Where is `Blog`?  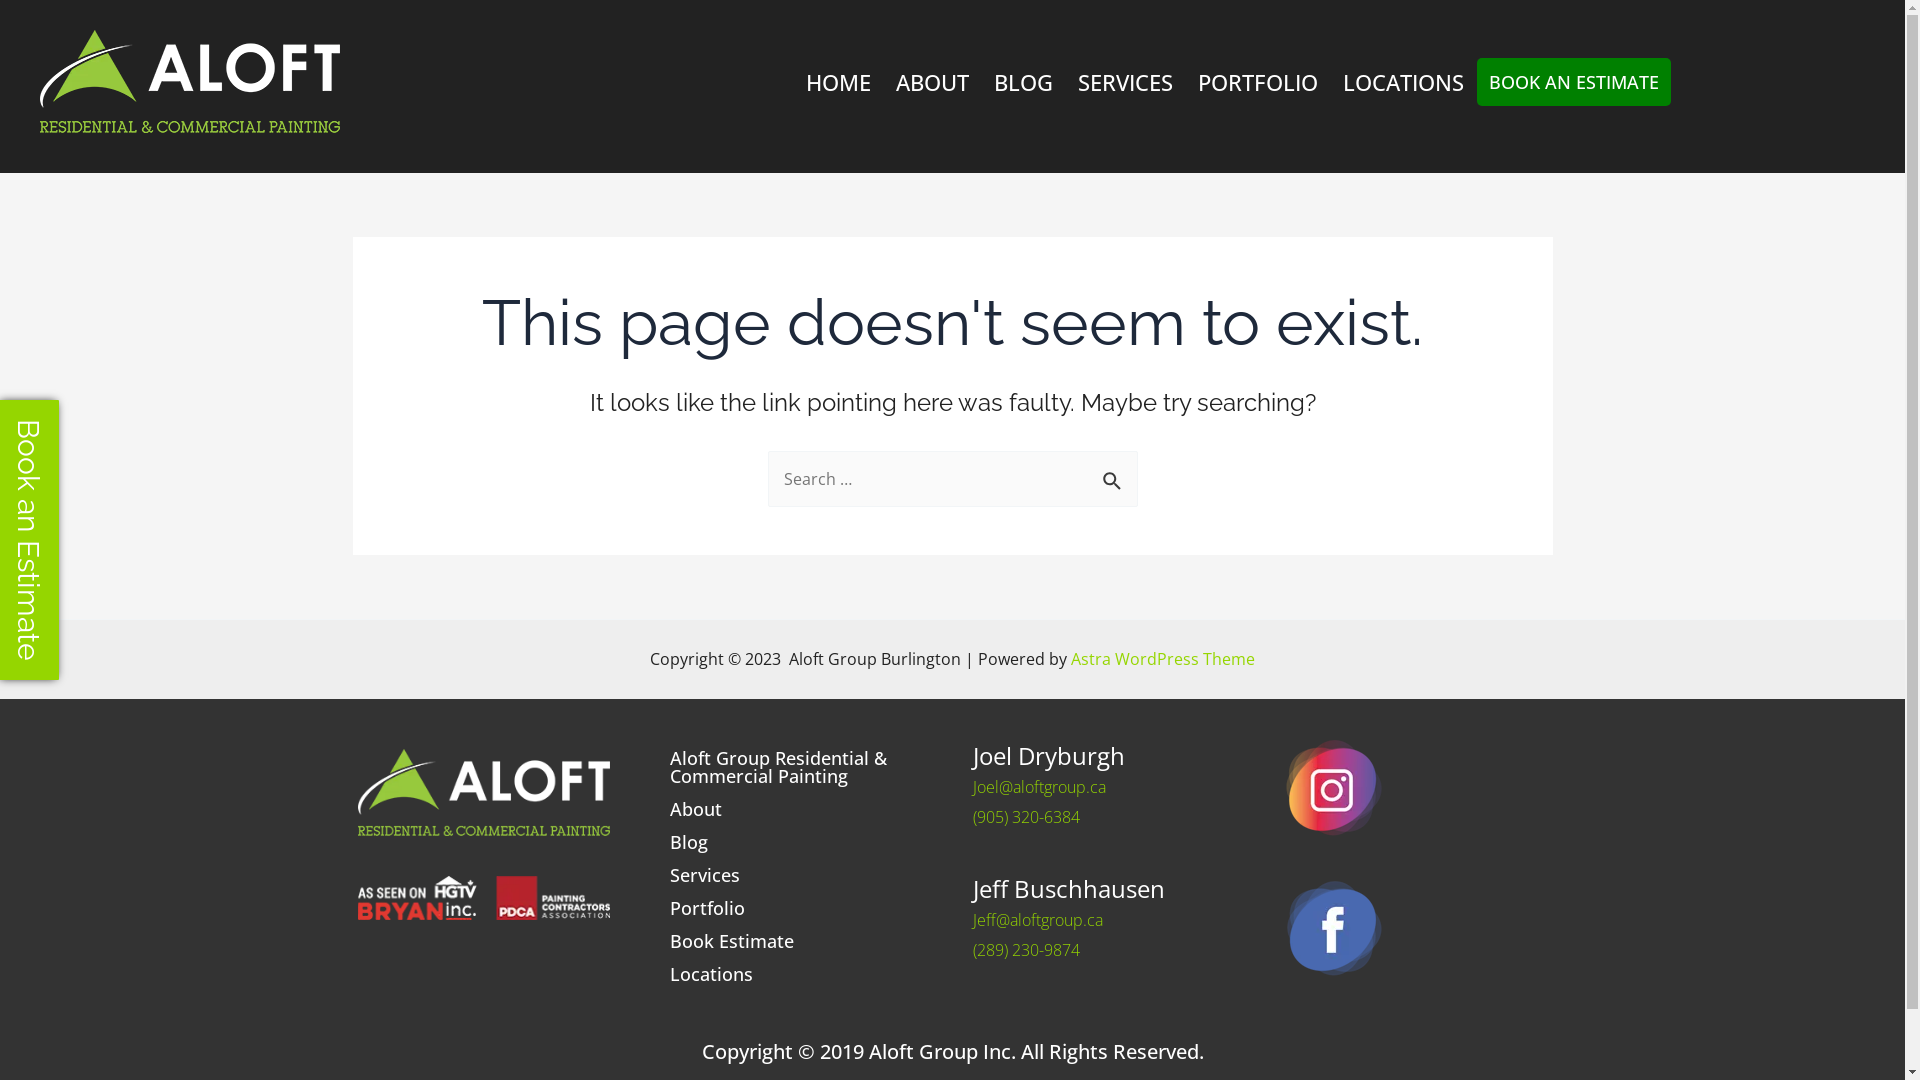 Blog is located at coordinates (796, 842).